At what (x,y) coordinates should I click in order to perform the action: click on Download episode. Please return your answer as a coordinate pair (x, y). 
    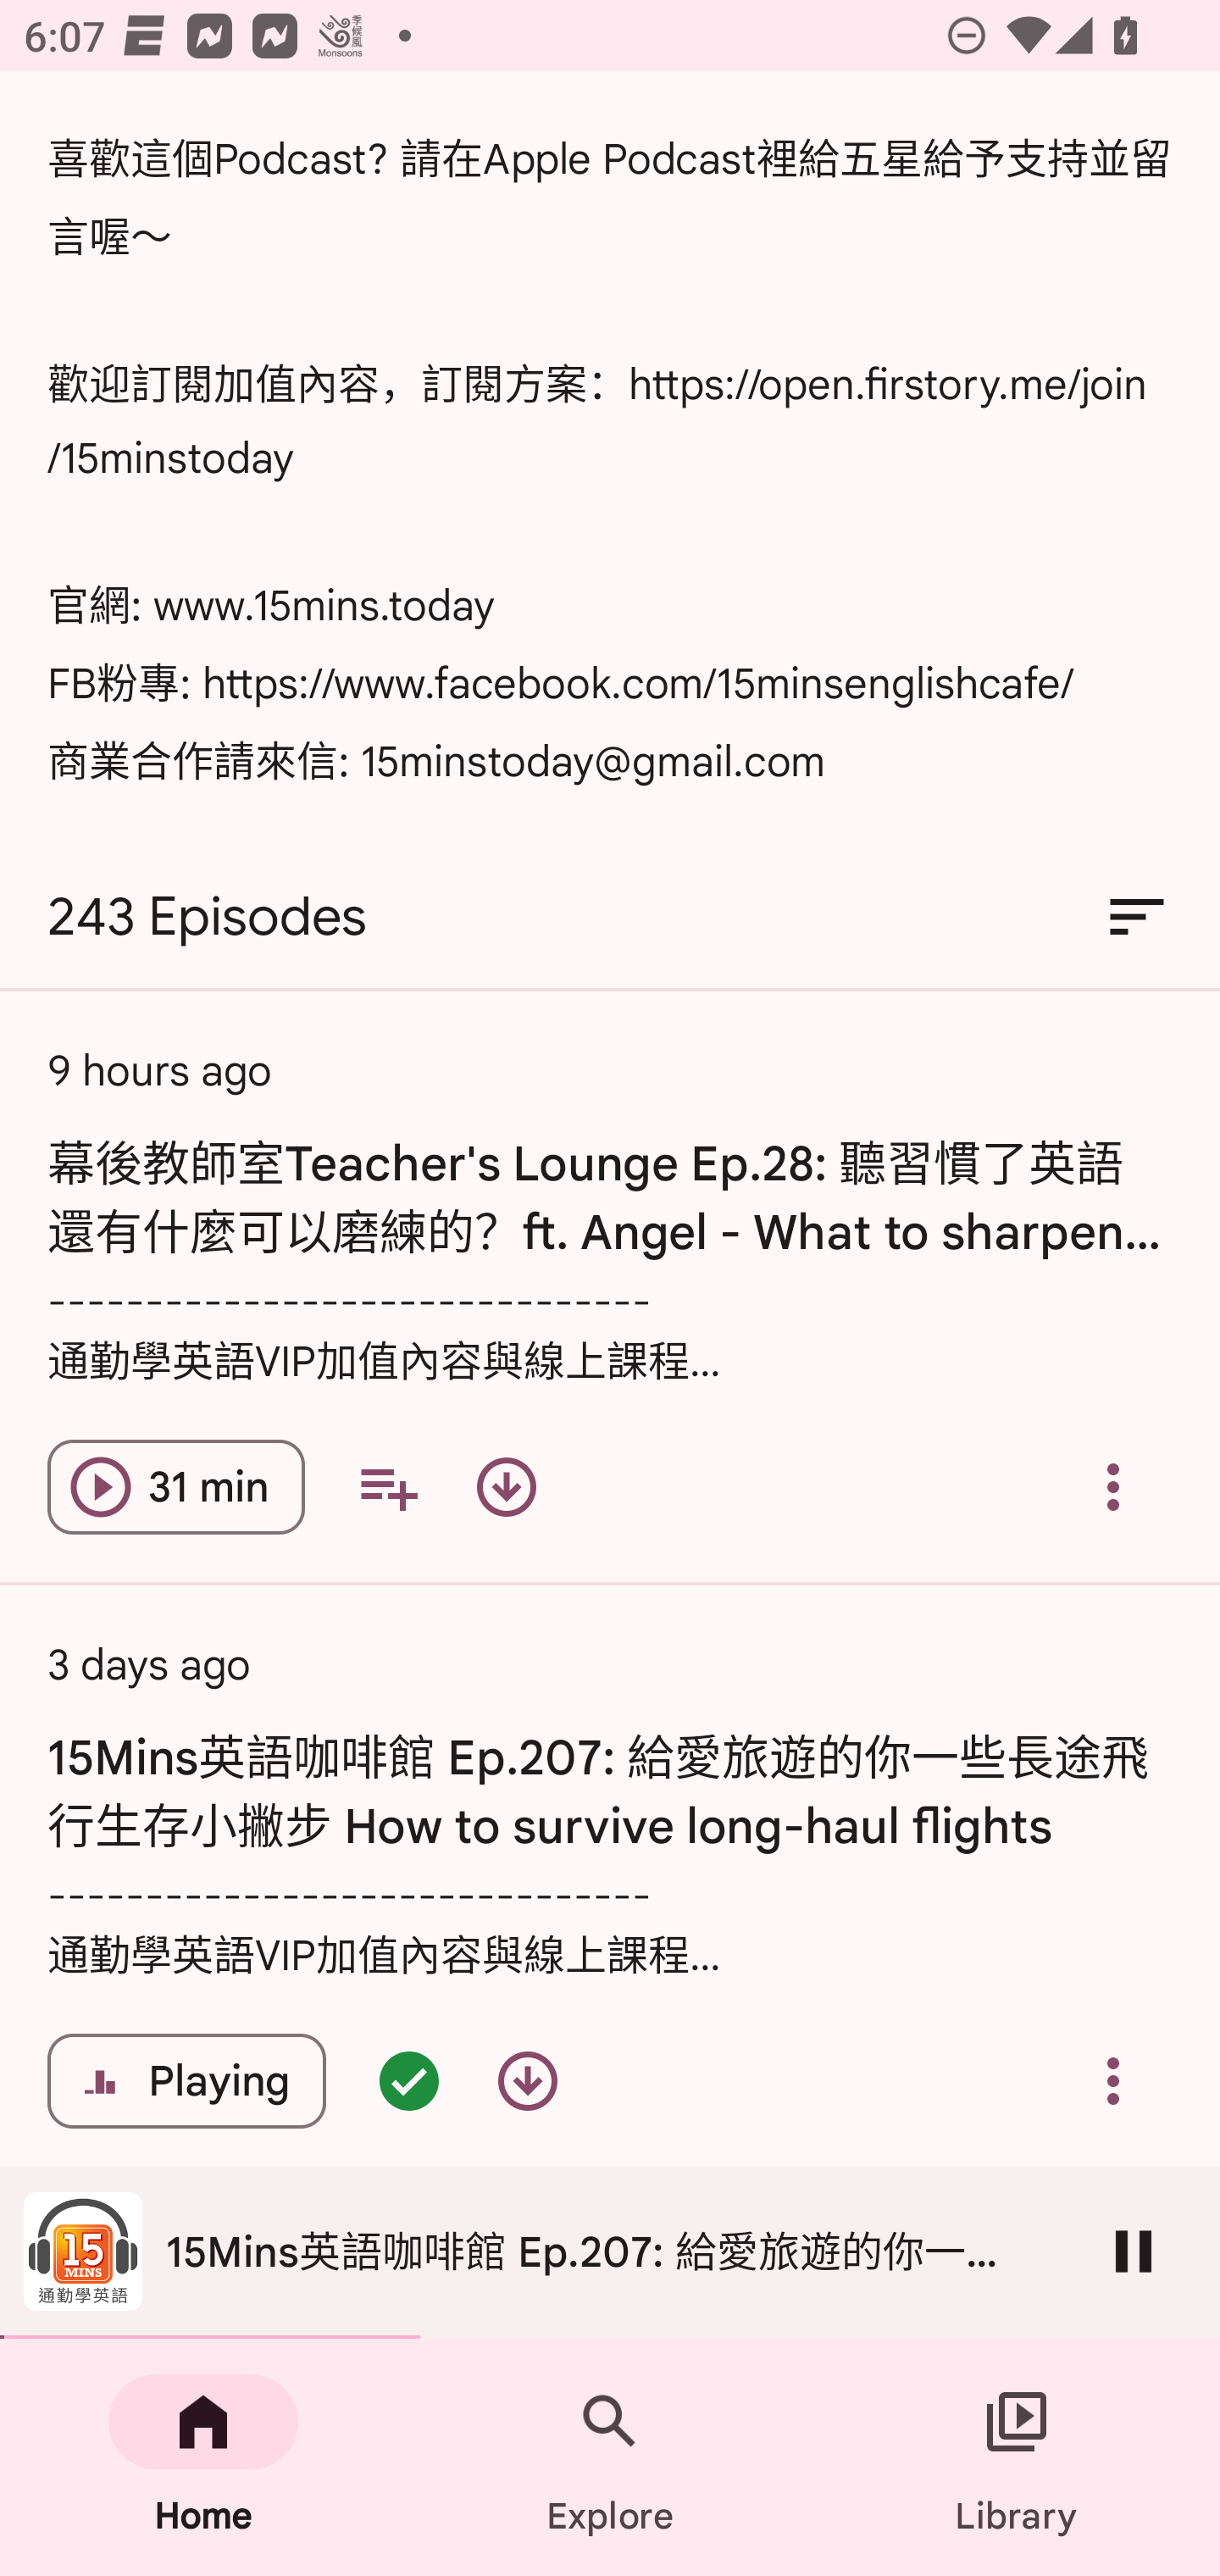
    Looking at the image, I should click on (507, 1488).